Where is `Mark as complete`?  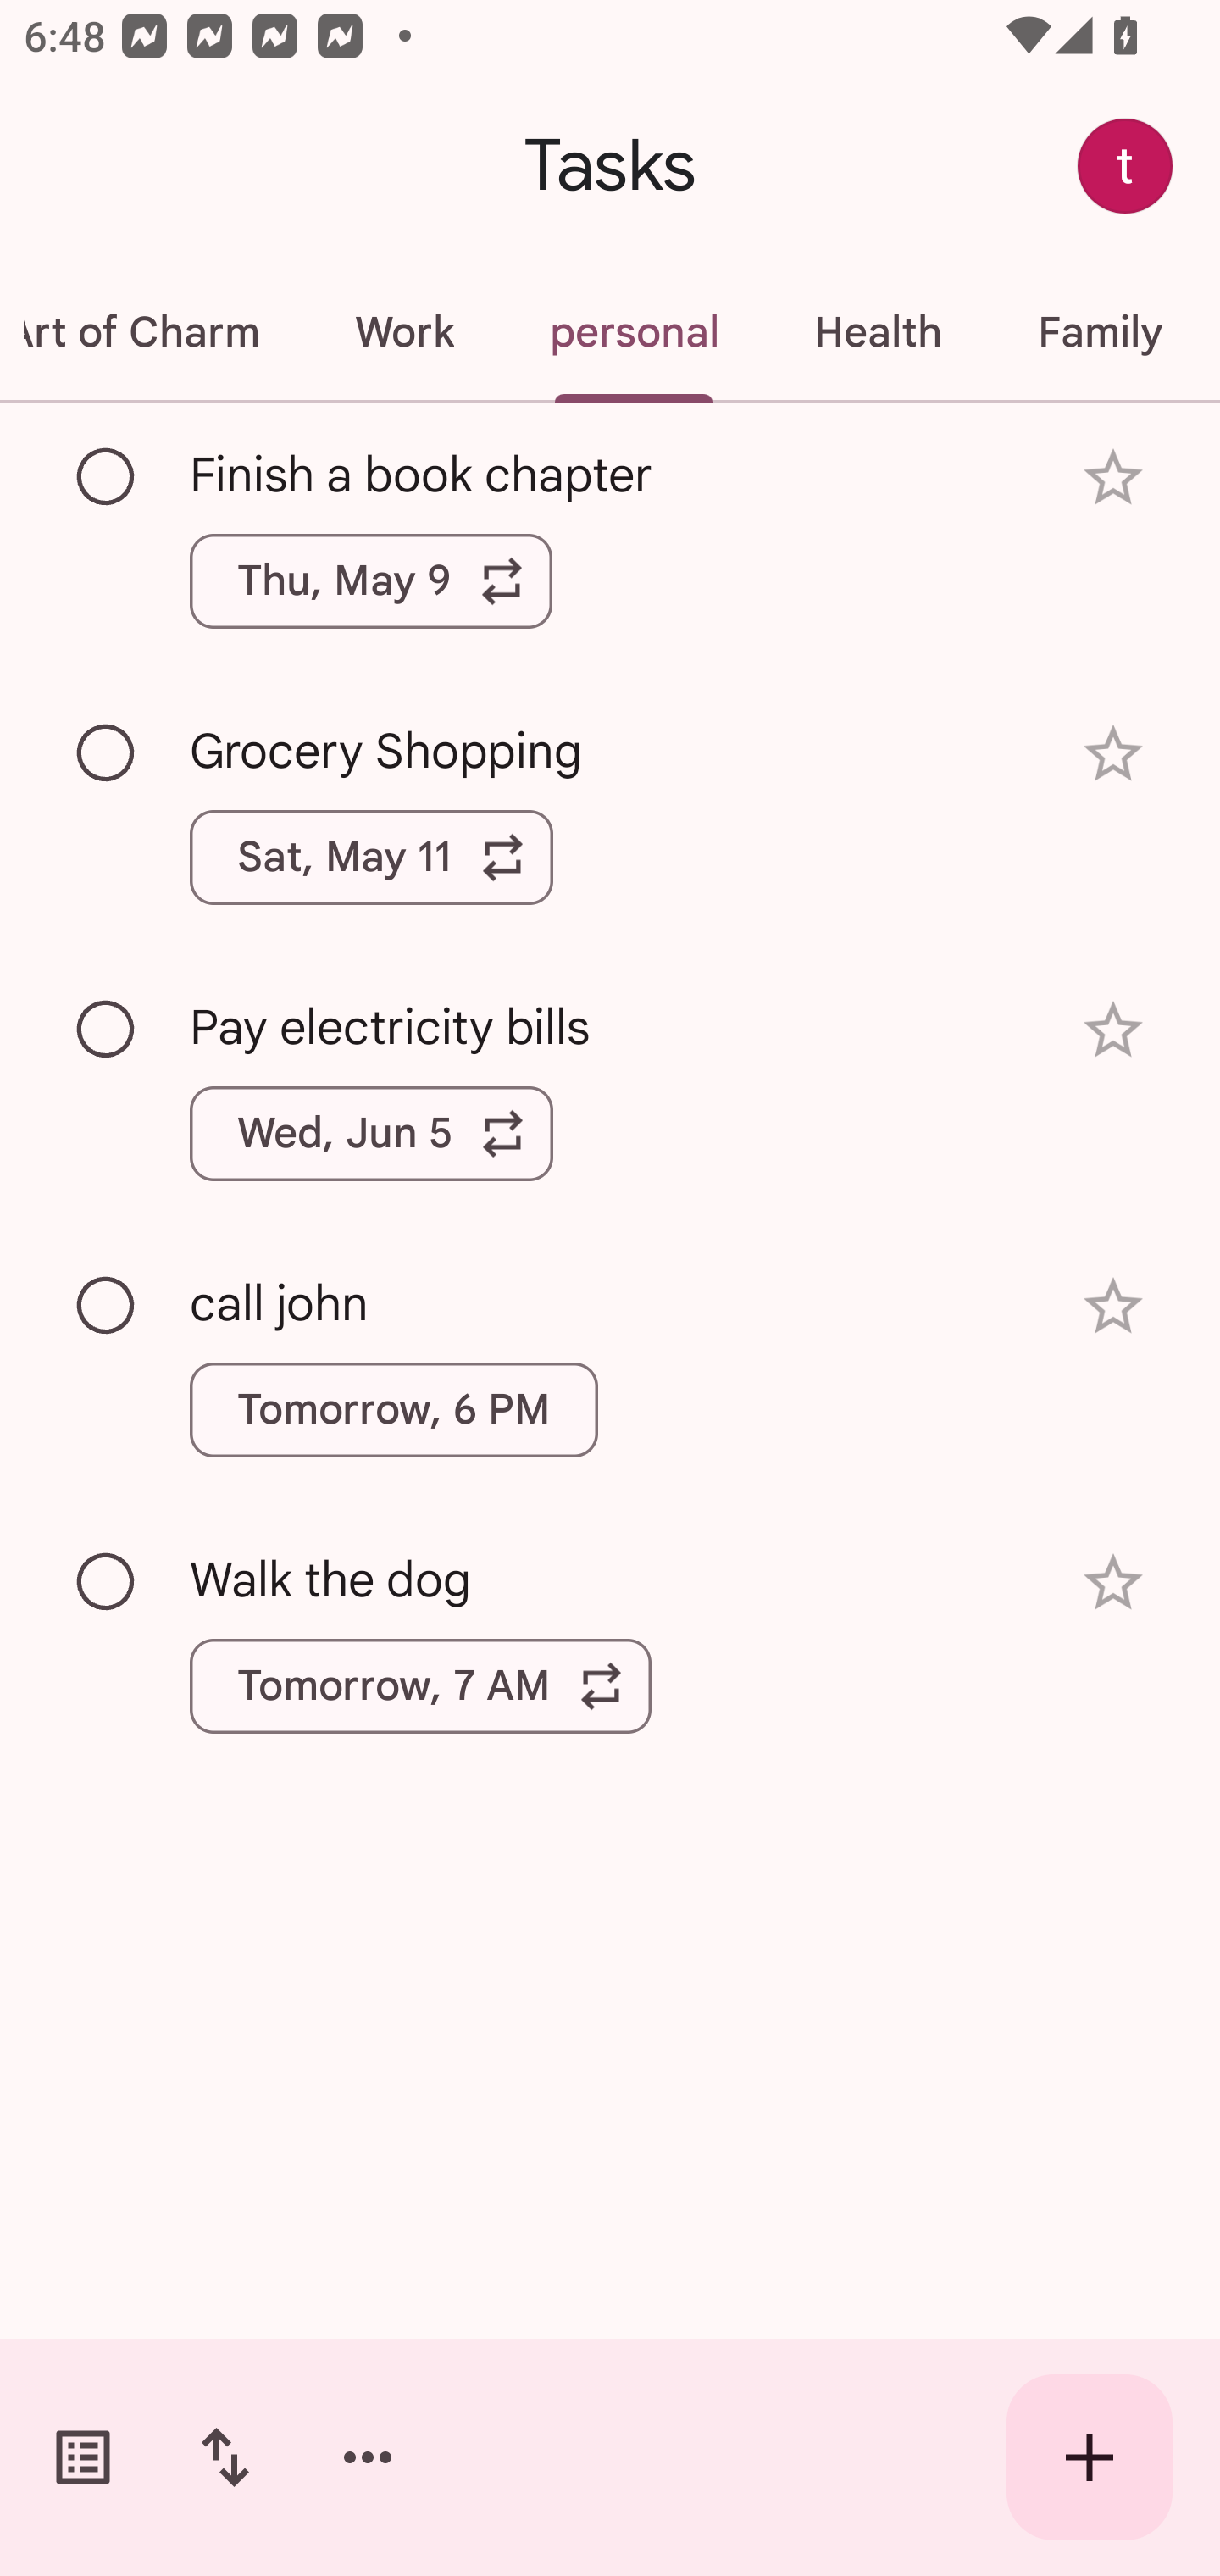
Mark as complete is located at coordinates (107, 477).